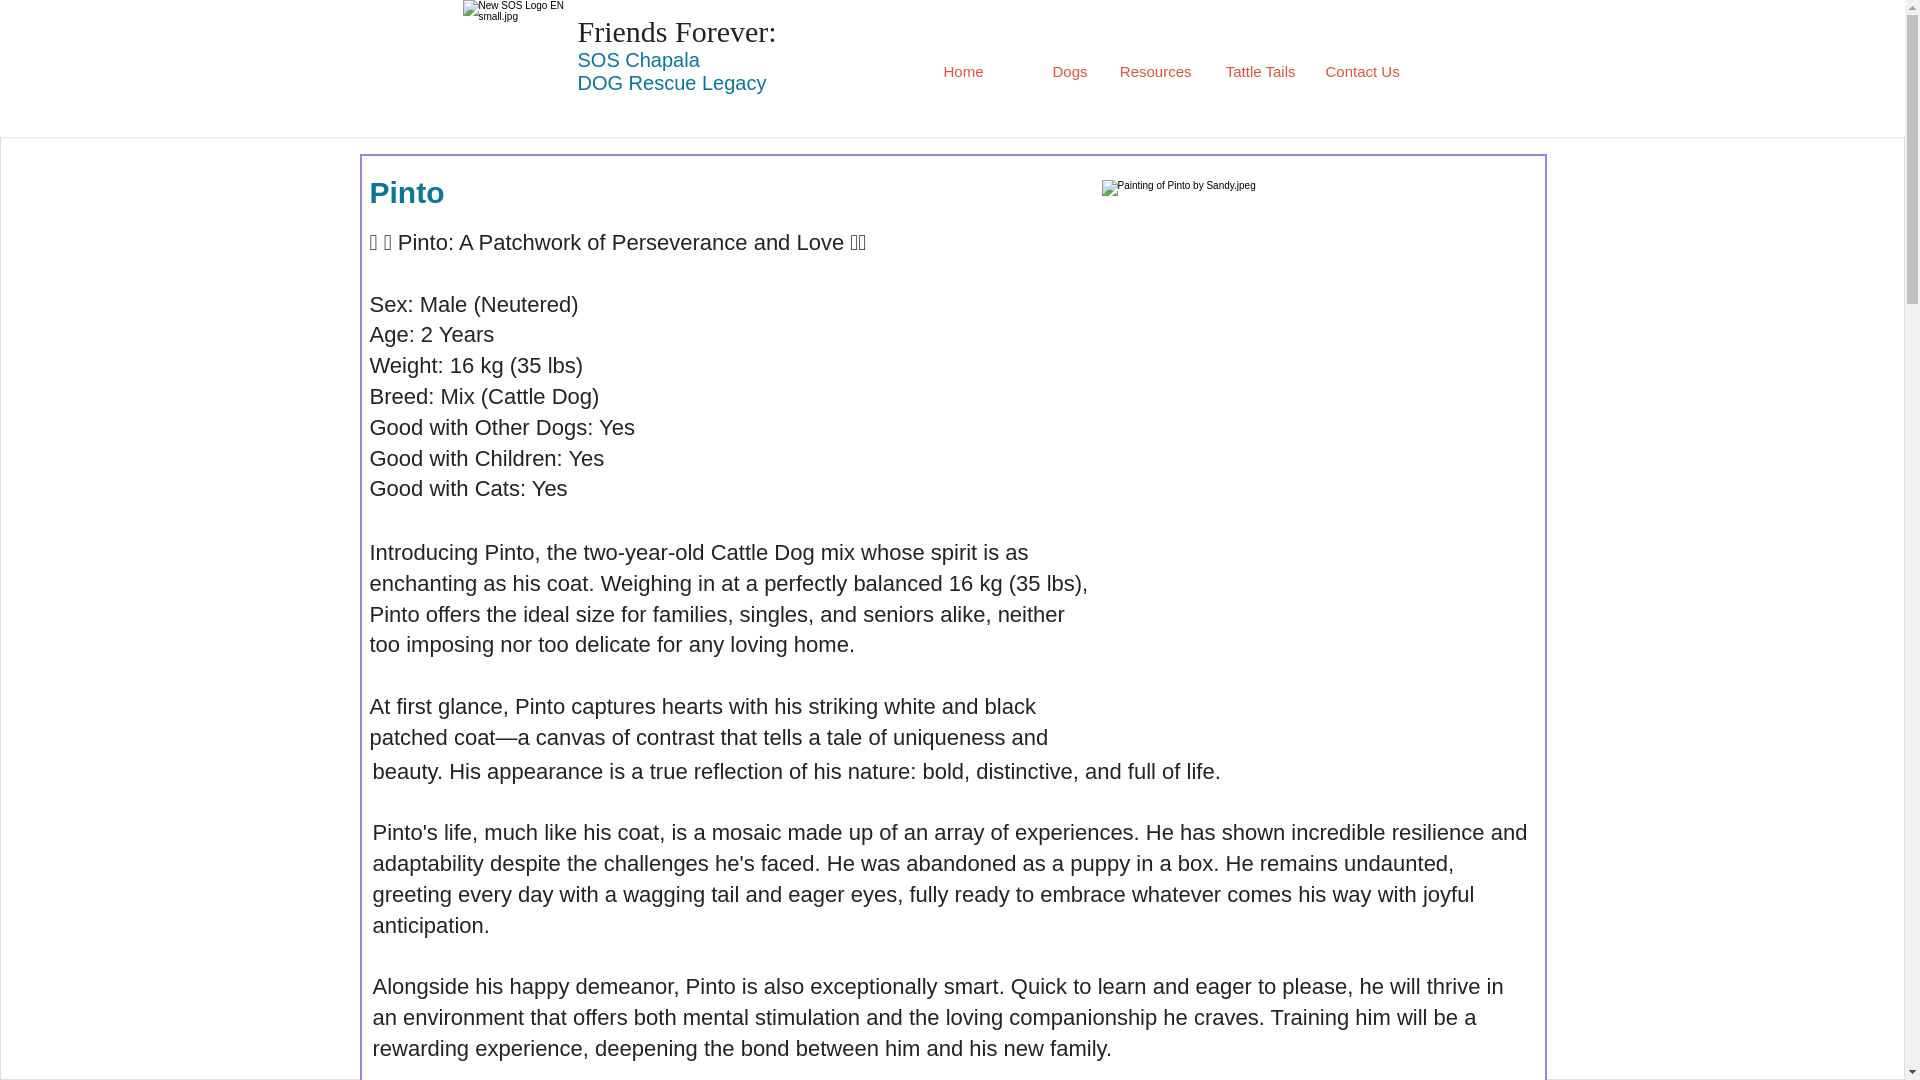 The image size is (1920, 1080). What do you see at coordinates (1050, 72) in the screenshot?
I see `Dogs` at bounding box center [1050, 72].